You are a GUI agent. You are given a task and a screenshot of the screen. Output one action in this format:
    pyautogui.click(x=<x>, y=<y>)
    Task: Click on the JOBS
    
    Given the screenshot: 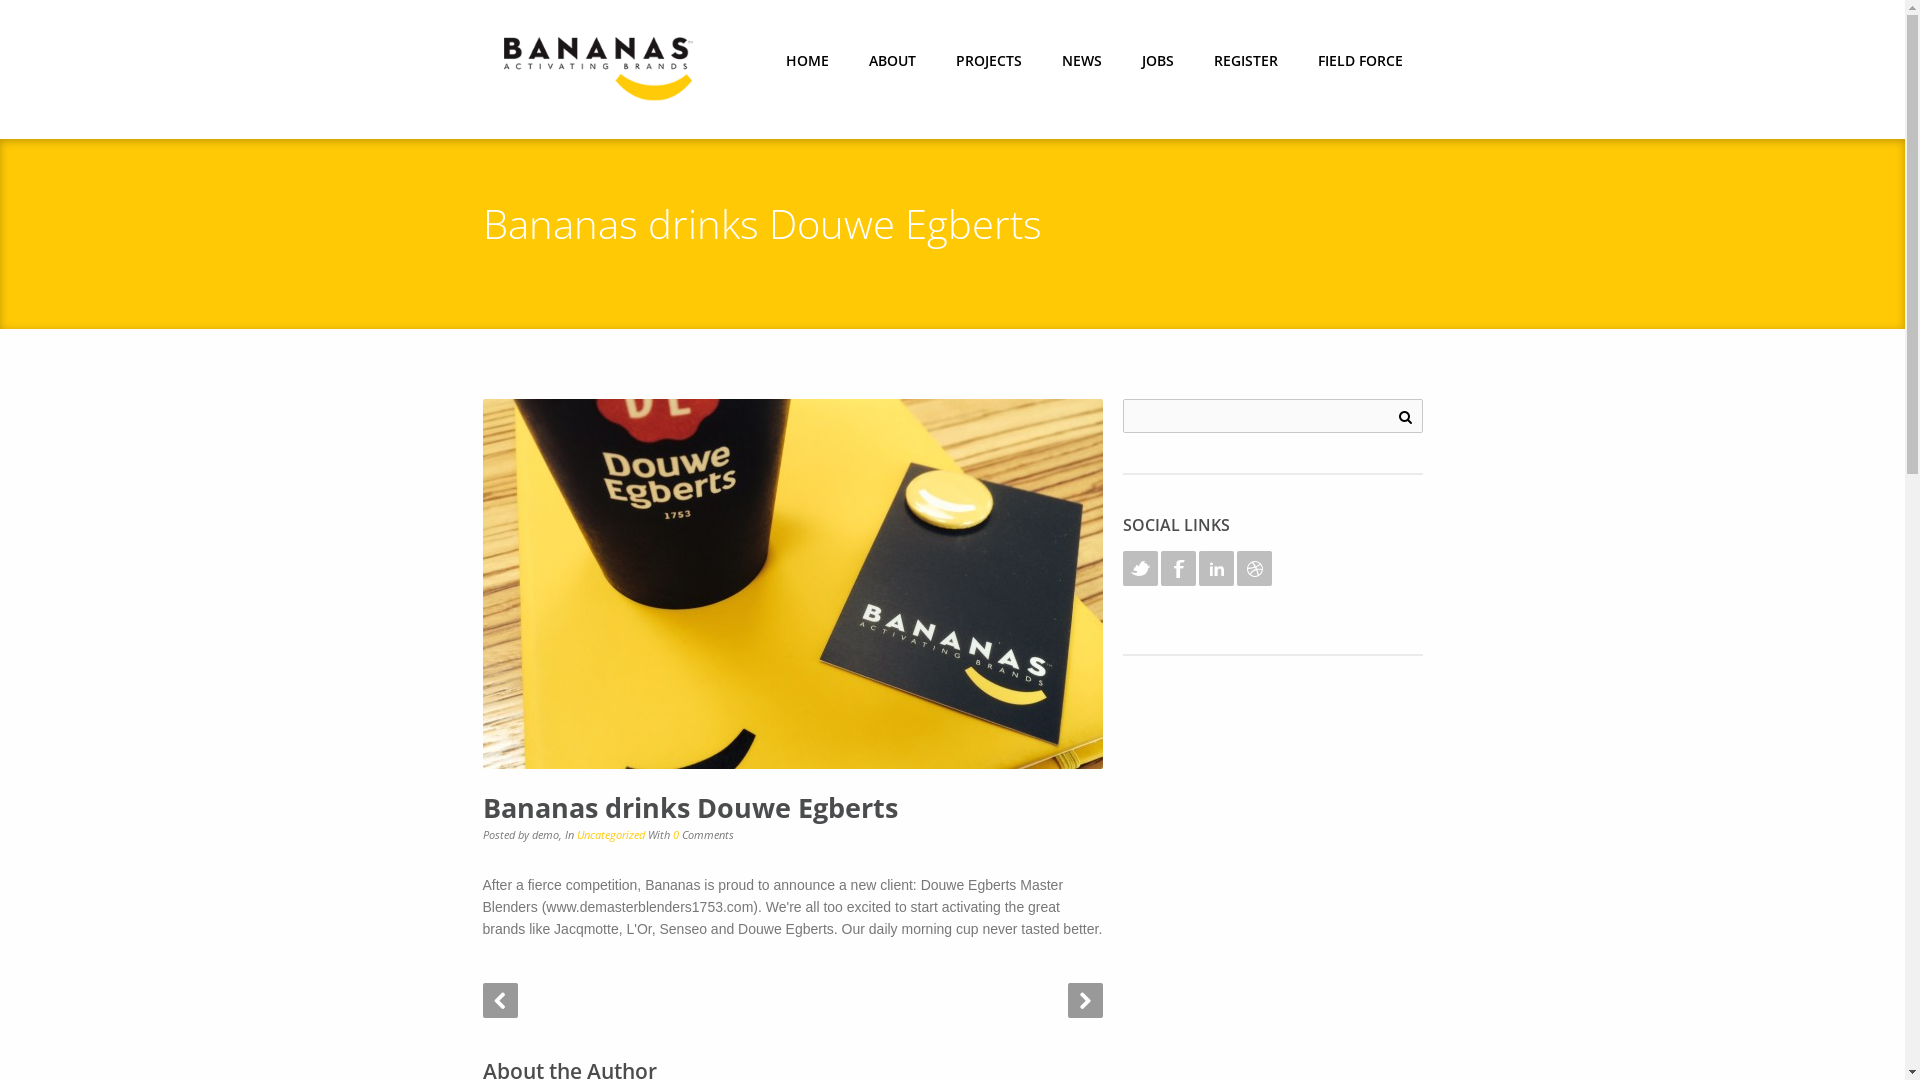 What is the action you would take?
    pyautogui.click(x=1158, y=66)
    